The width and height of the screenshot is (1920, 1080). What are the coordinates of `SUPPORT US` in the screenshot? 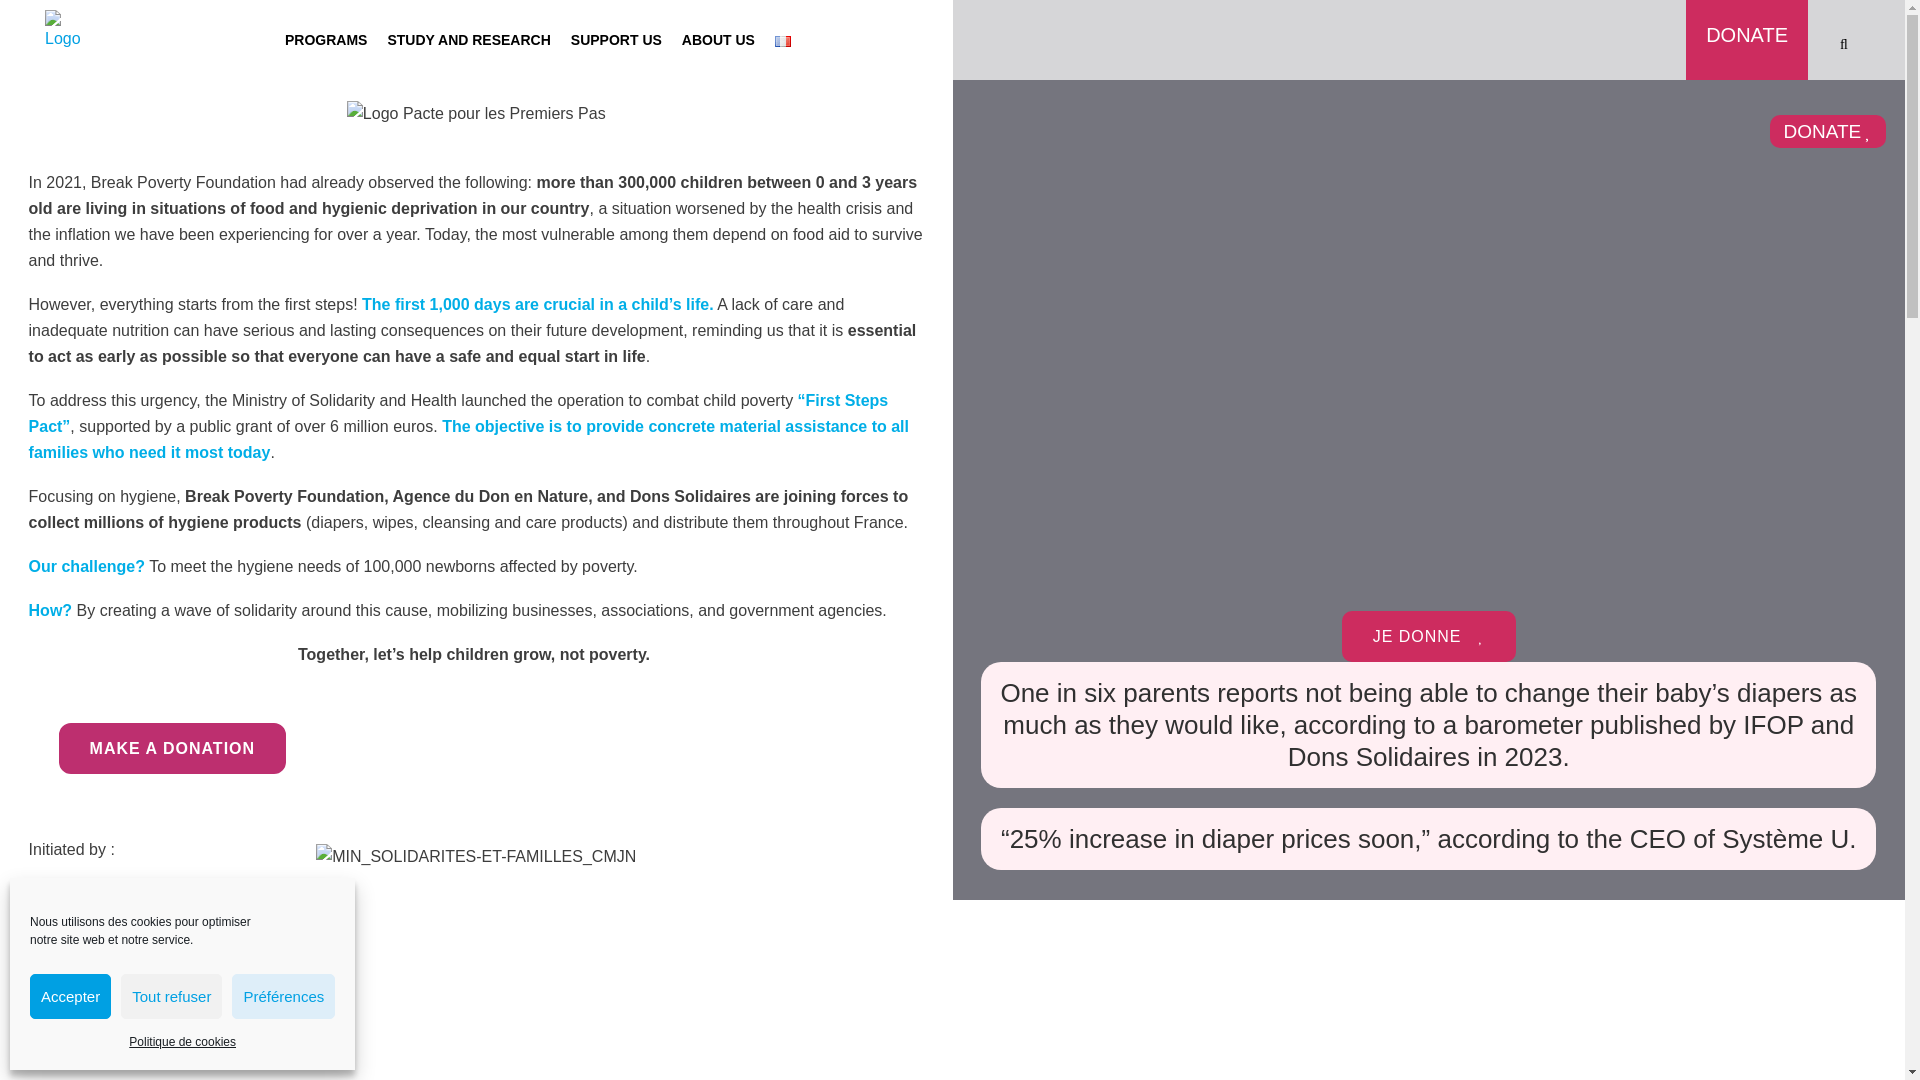 It's located at (616, 40).